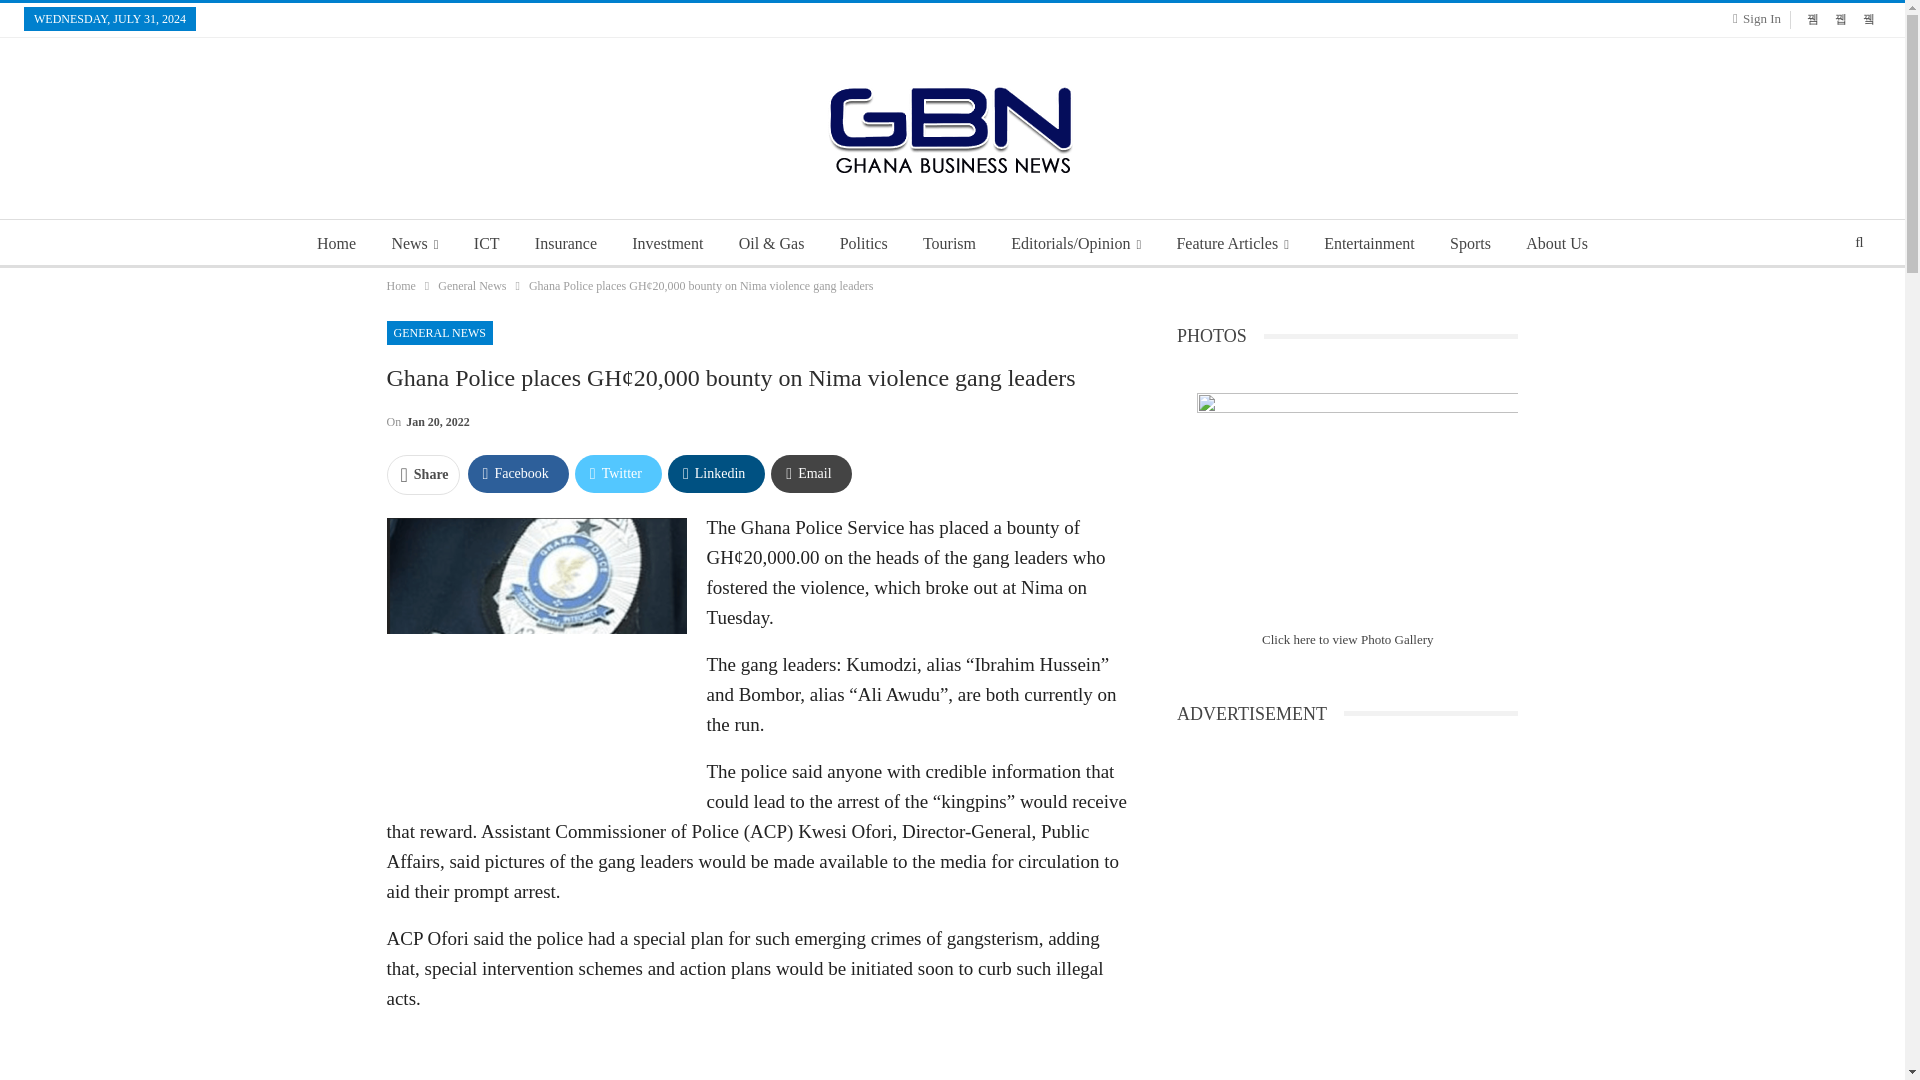 This screenshot has height=1080, width=1920. I want to click on GENERAL NEWS, so click(439, 332).